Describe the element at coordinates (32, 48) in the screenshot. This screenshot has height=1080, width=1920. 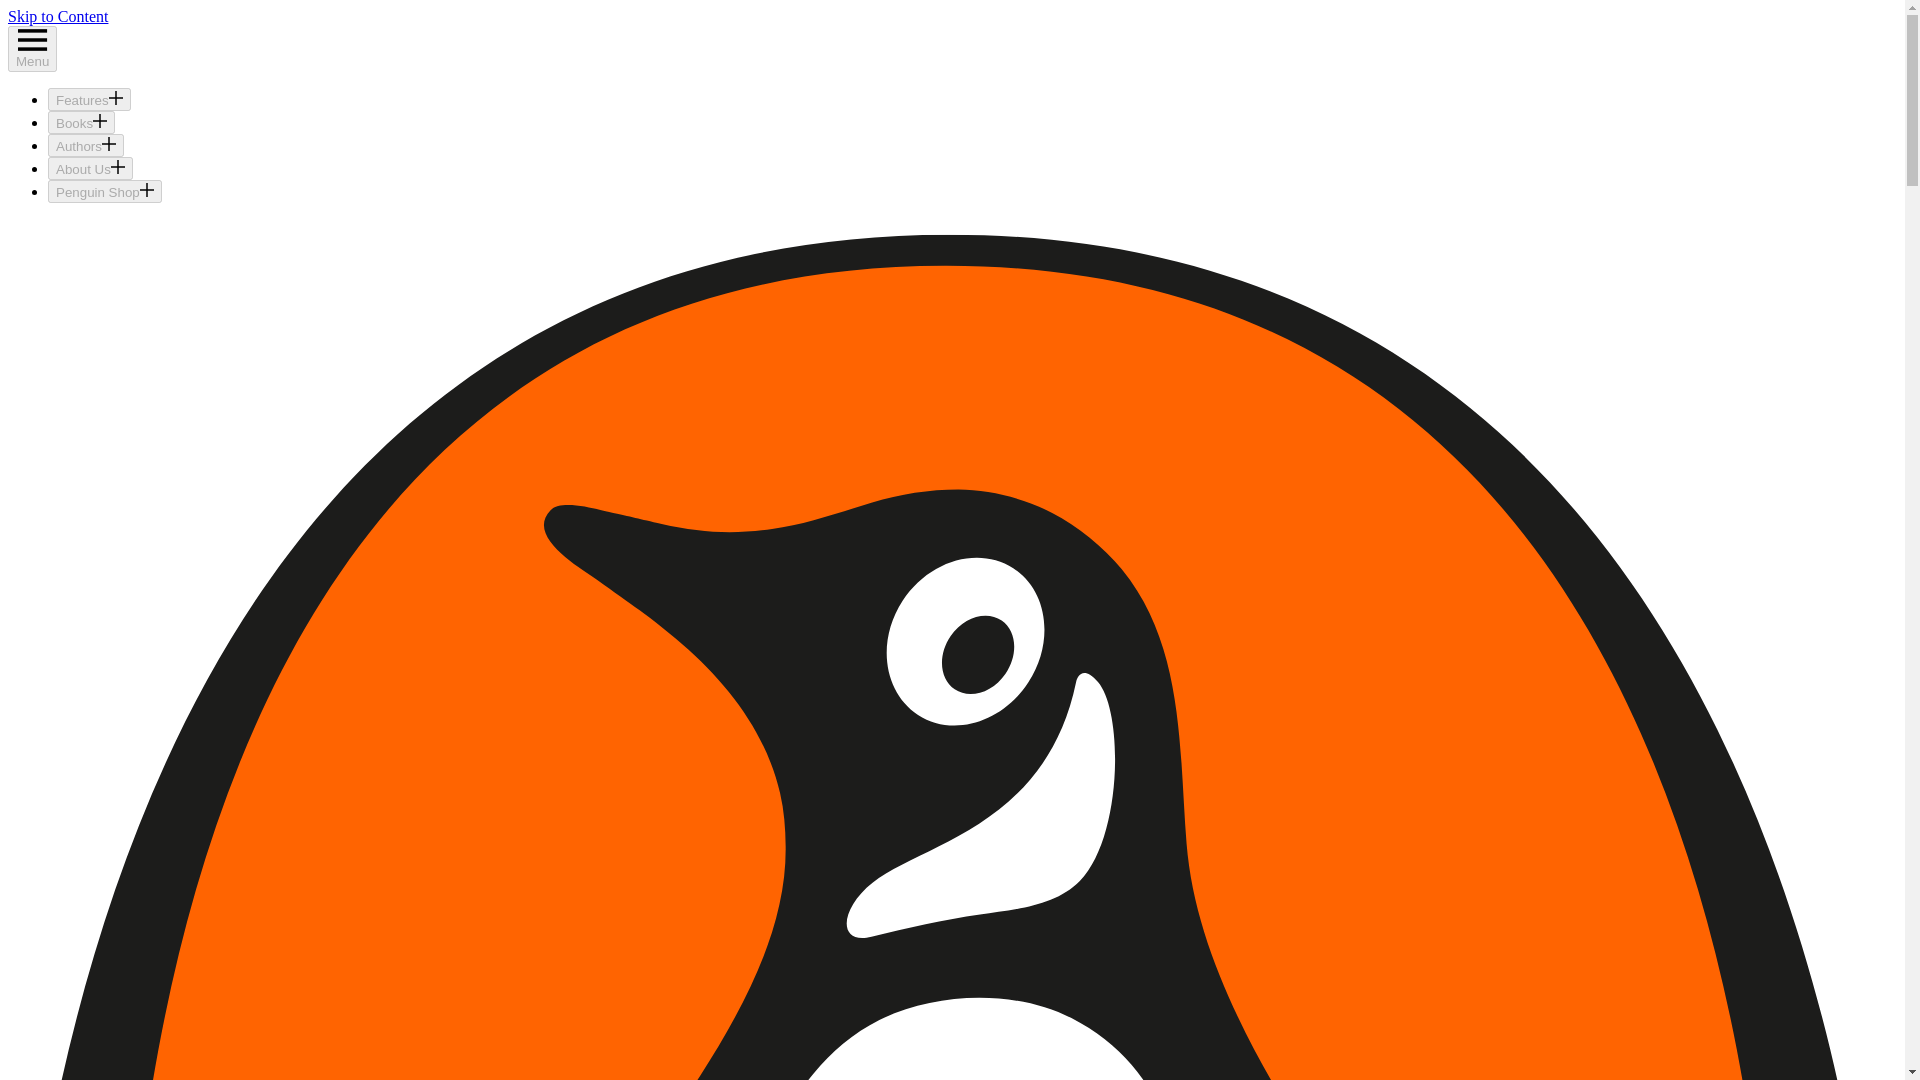
I see `Menu` at that location.